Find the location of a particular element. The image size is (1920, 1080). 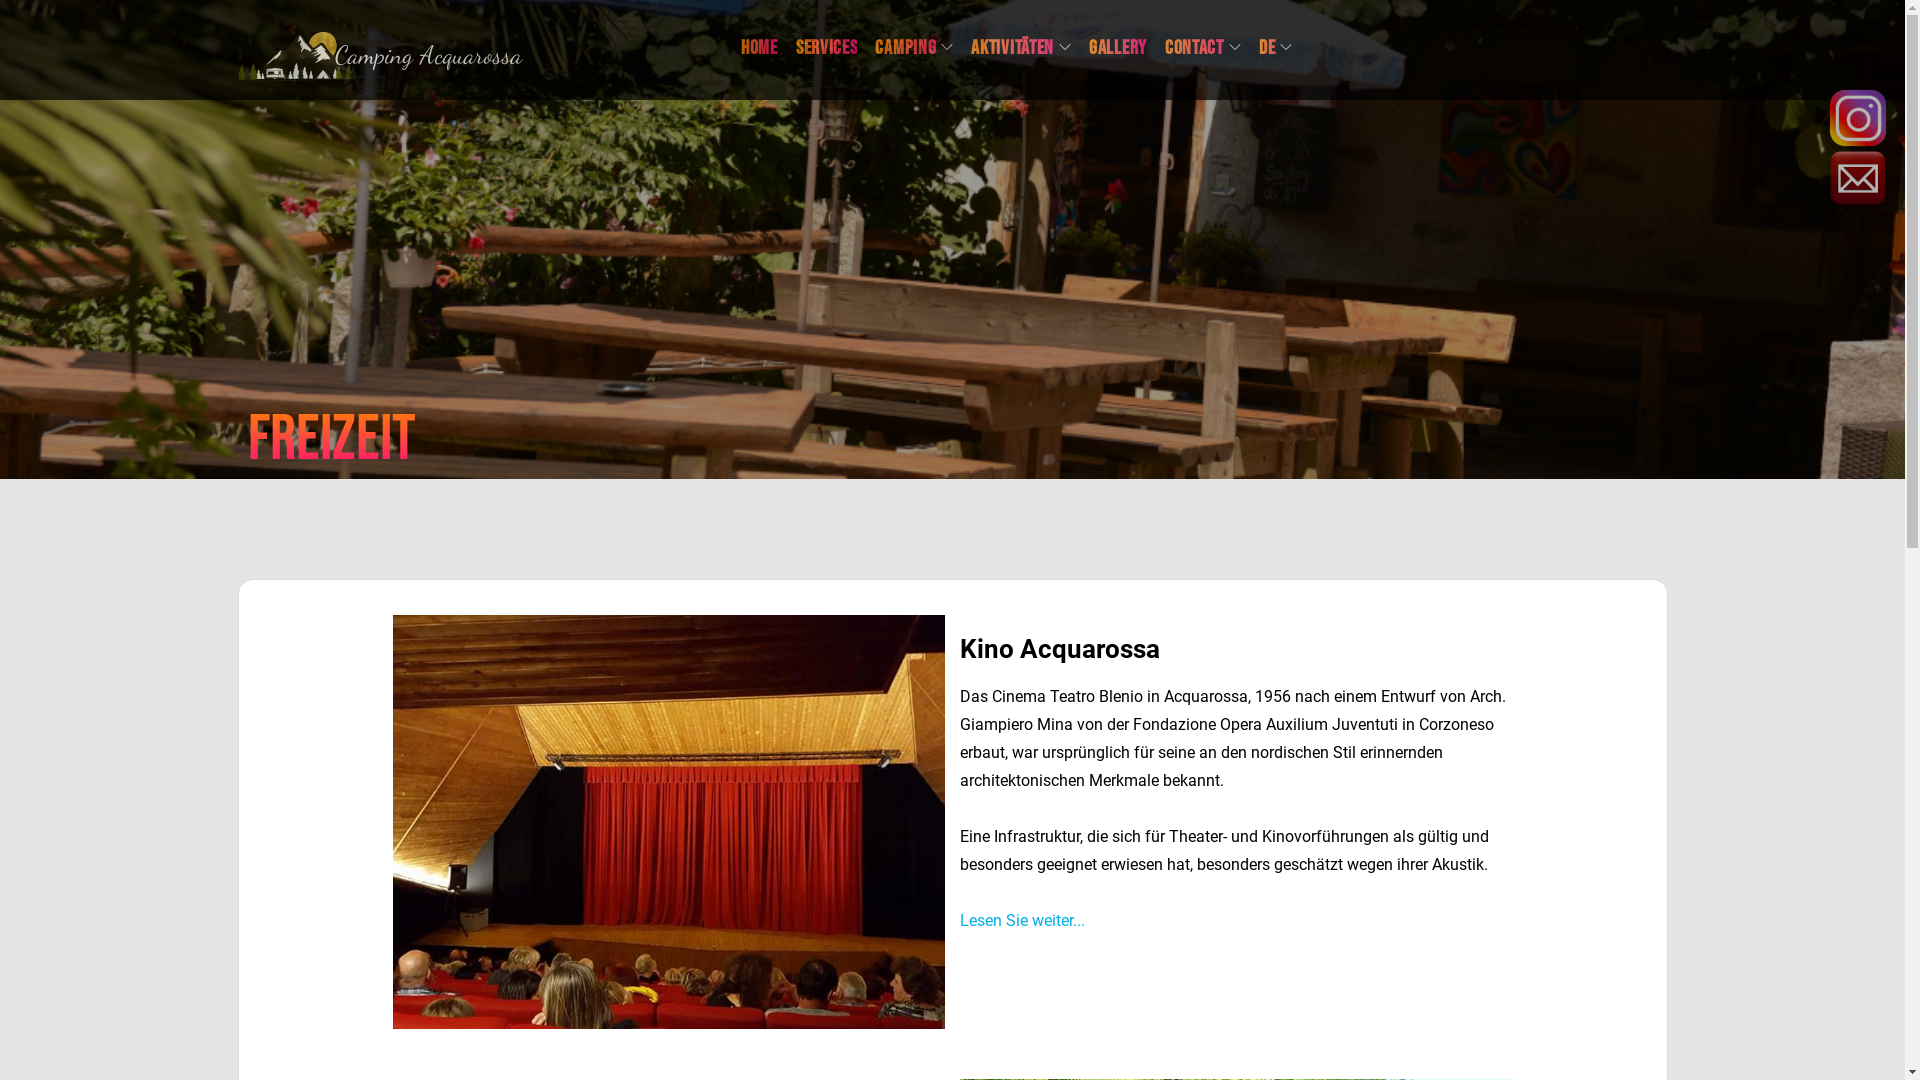

Camping Acquarossa is located at coordinates (428, 55).